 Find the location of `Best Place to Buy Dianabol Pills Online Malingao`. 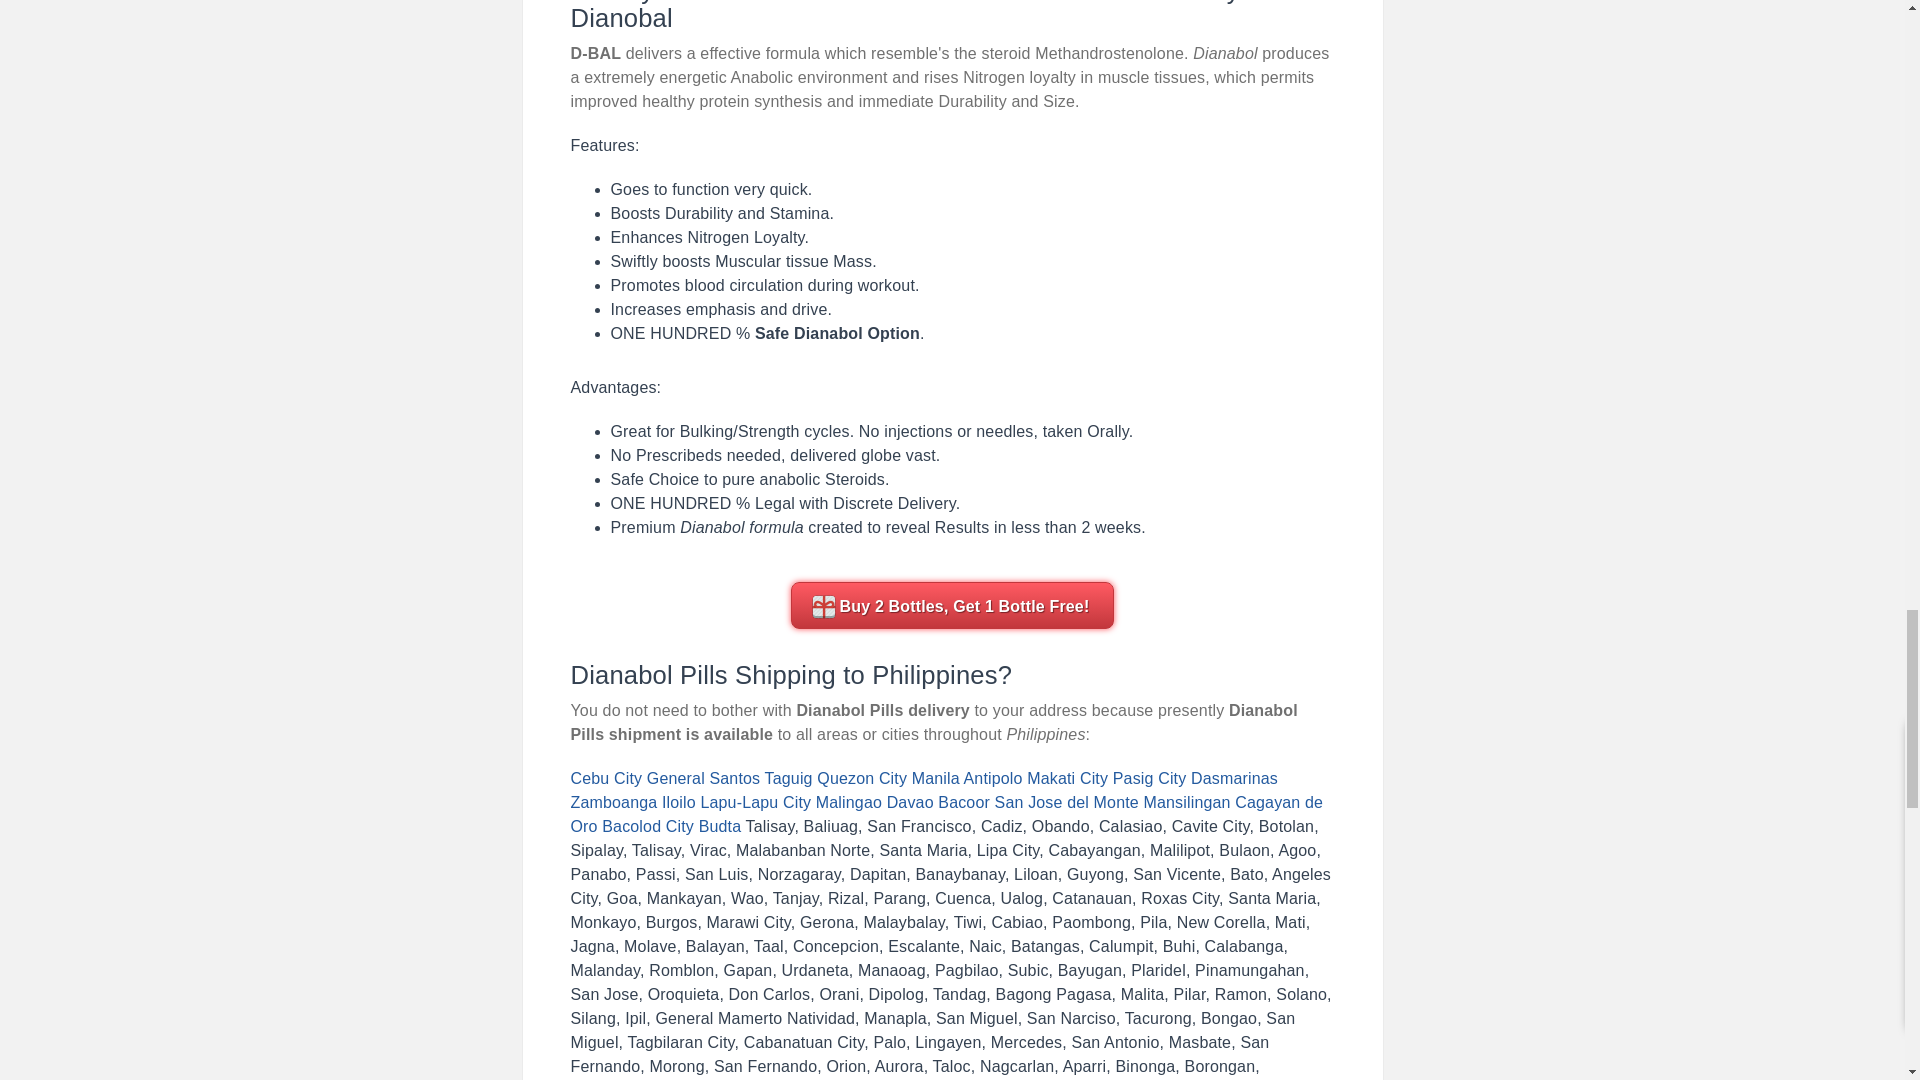

Best Place to Buy Dianabol Pills Online Malingao is located at coordinates (848, 802).